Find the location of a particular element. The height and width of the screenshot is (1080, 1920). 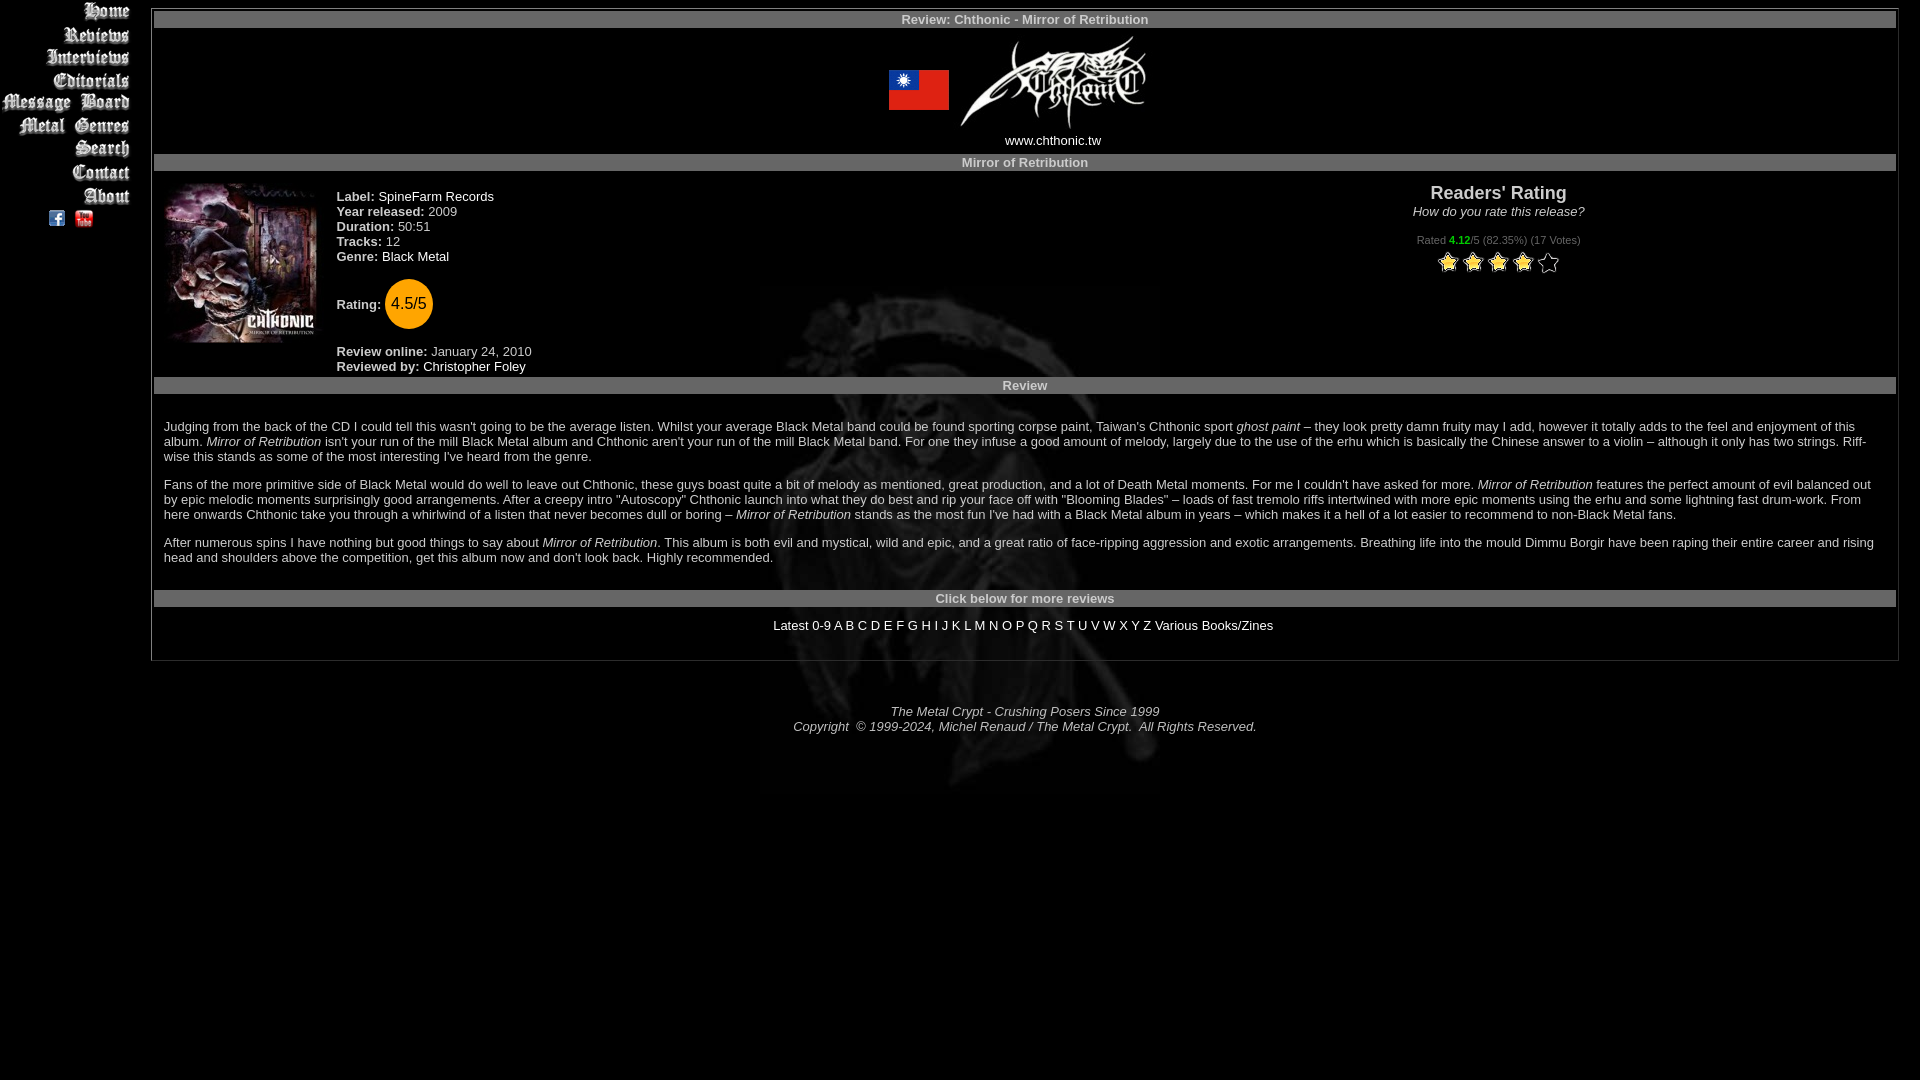

5 stars out of 5 is located at coordinates (1498, 263).